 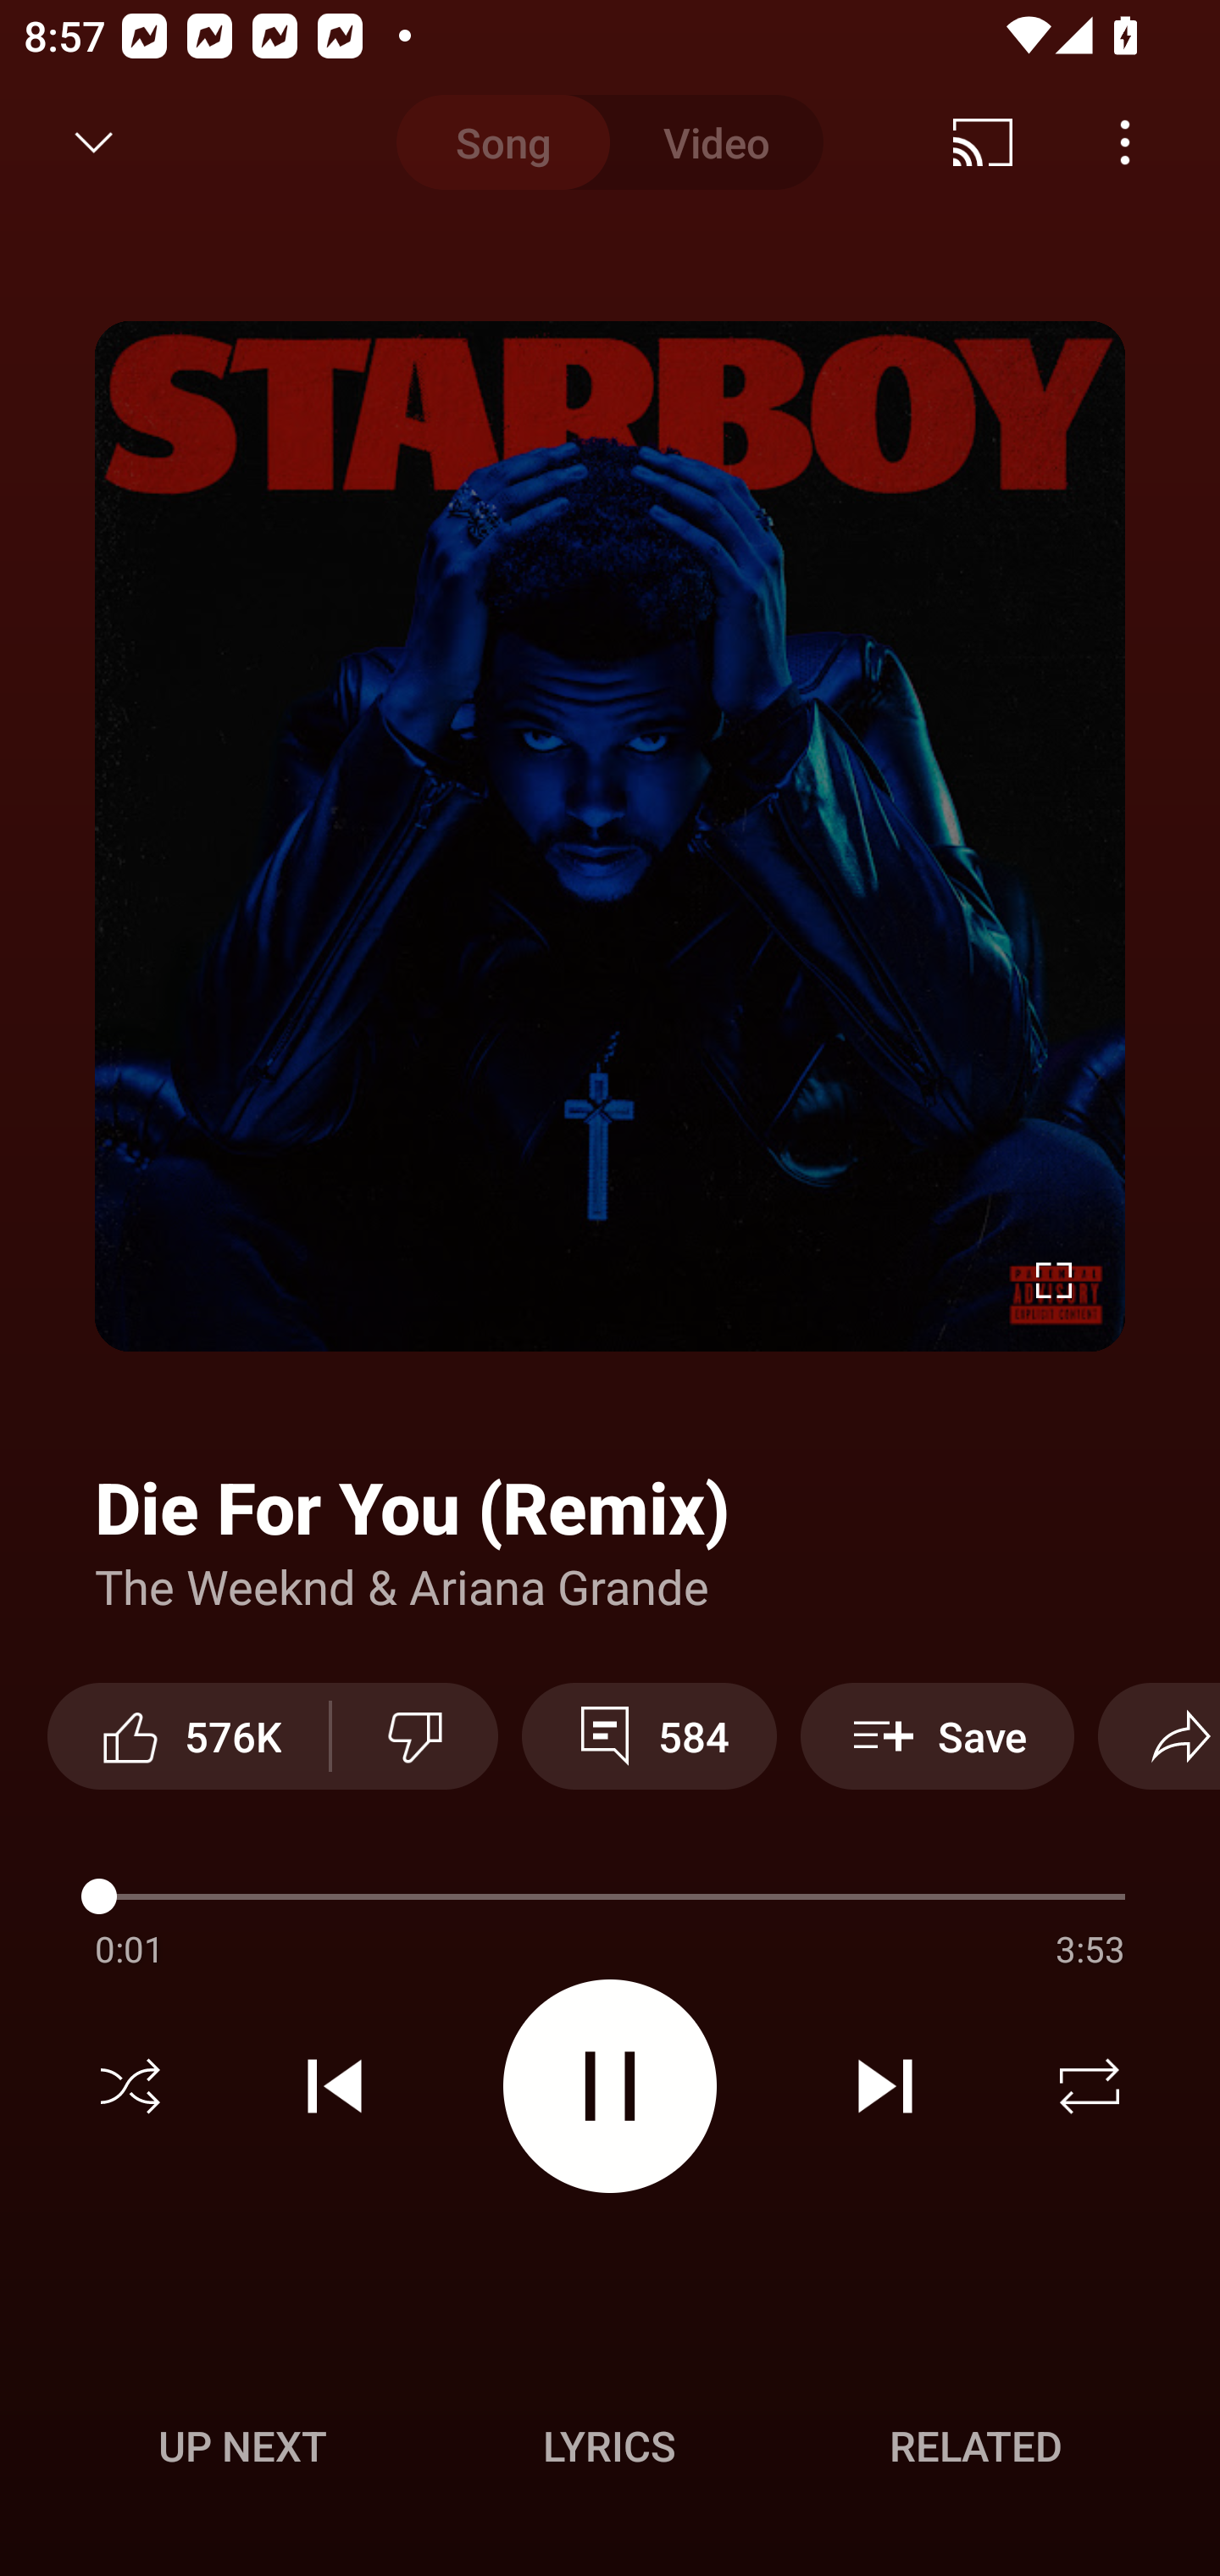 I want to click on Lyrics LYRICS, so click(x=609, y=2446).